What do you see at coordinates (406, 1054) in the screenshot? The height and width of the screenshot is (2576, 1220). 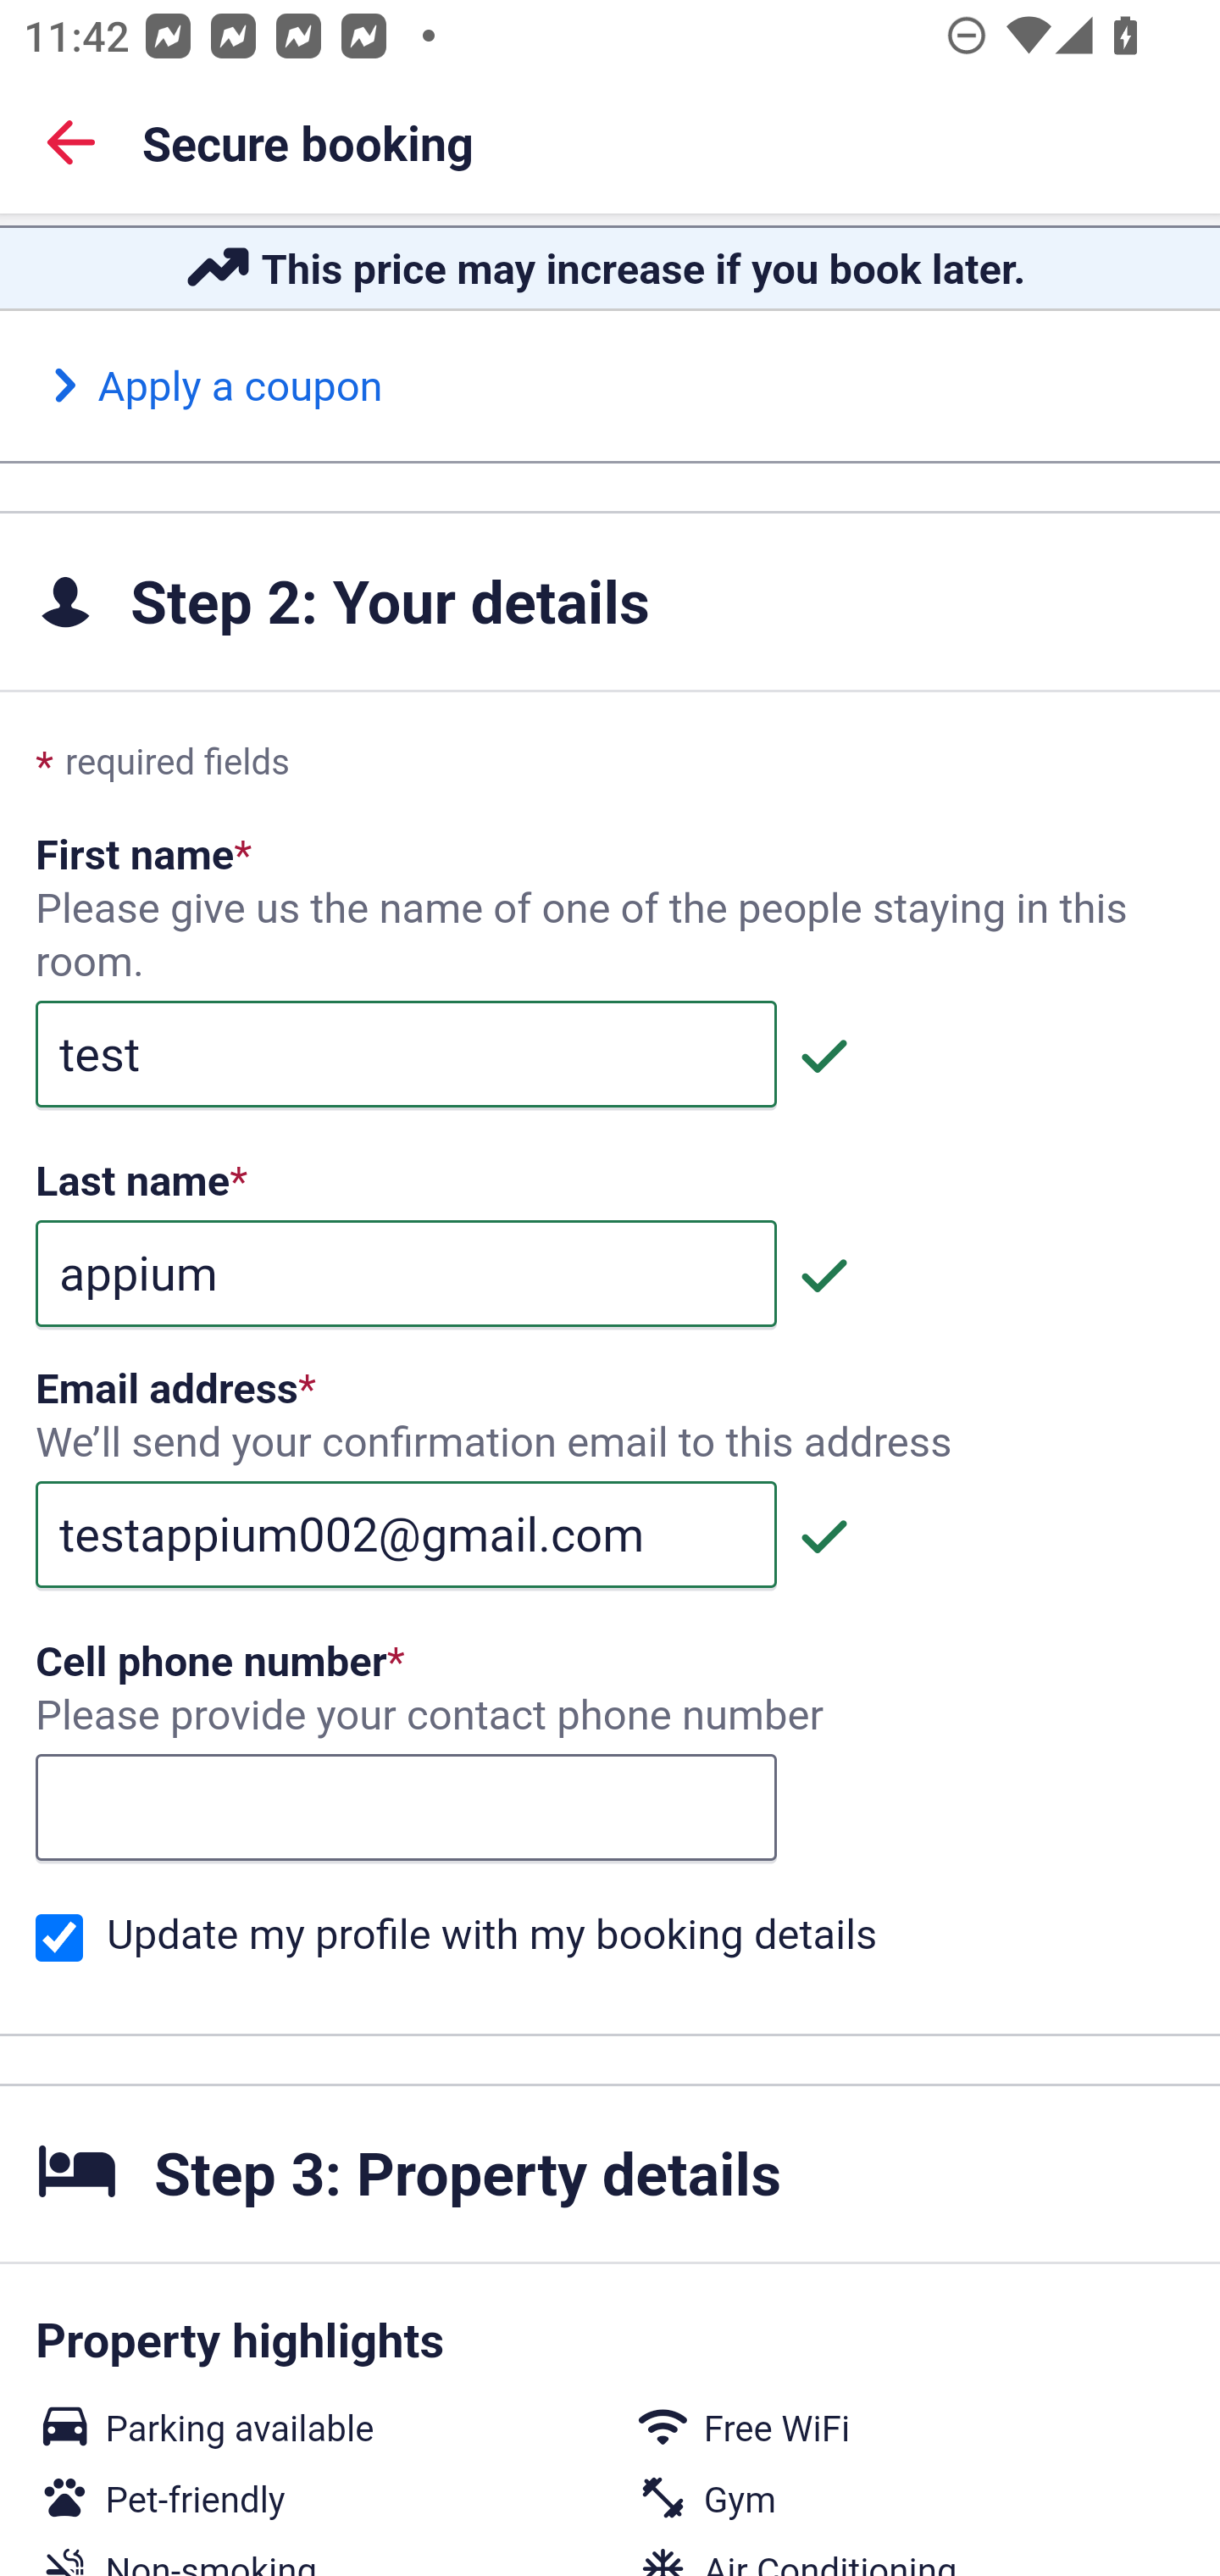 I see `test` at bounding box center [406, 1054].